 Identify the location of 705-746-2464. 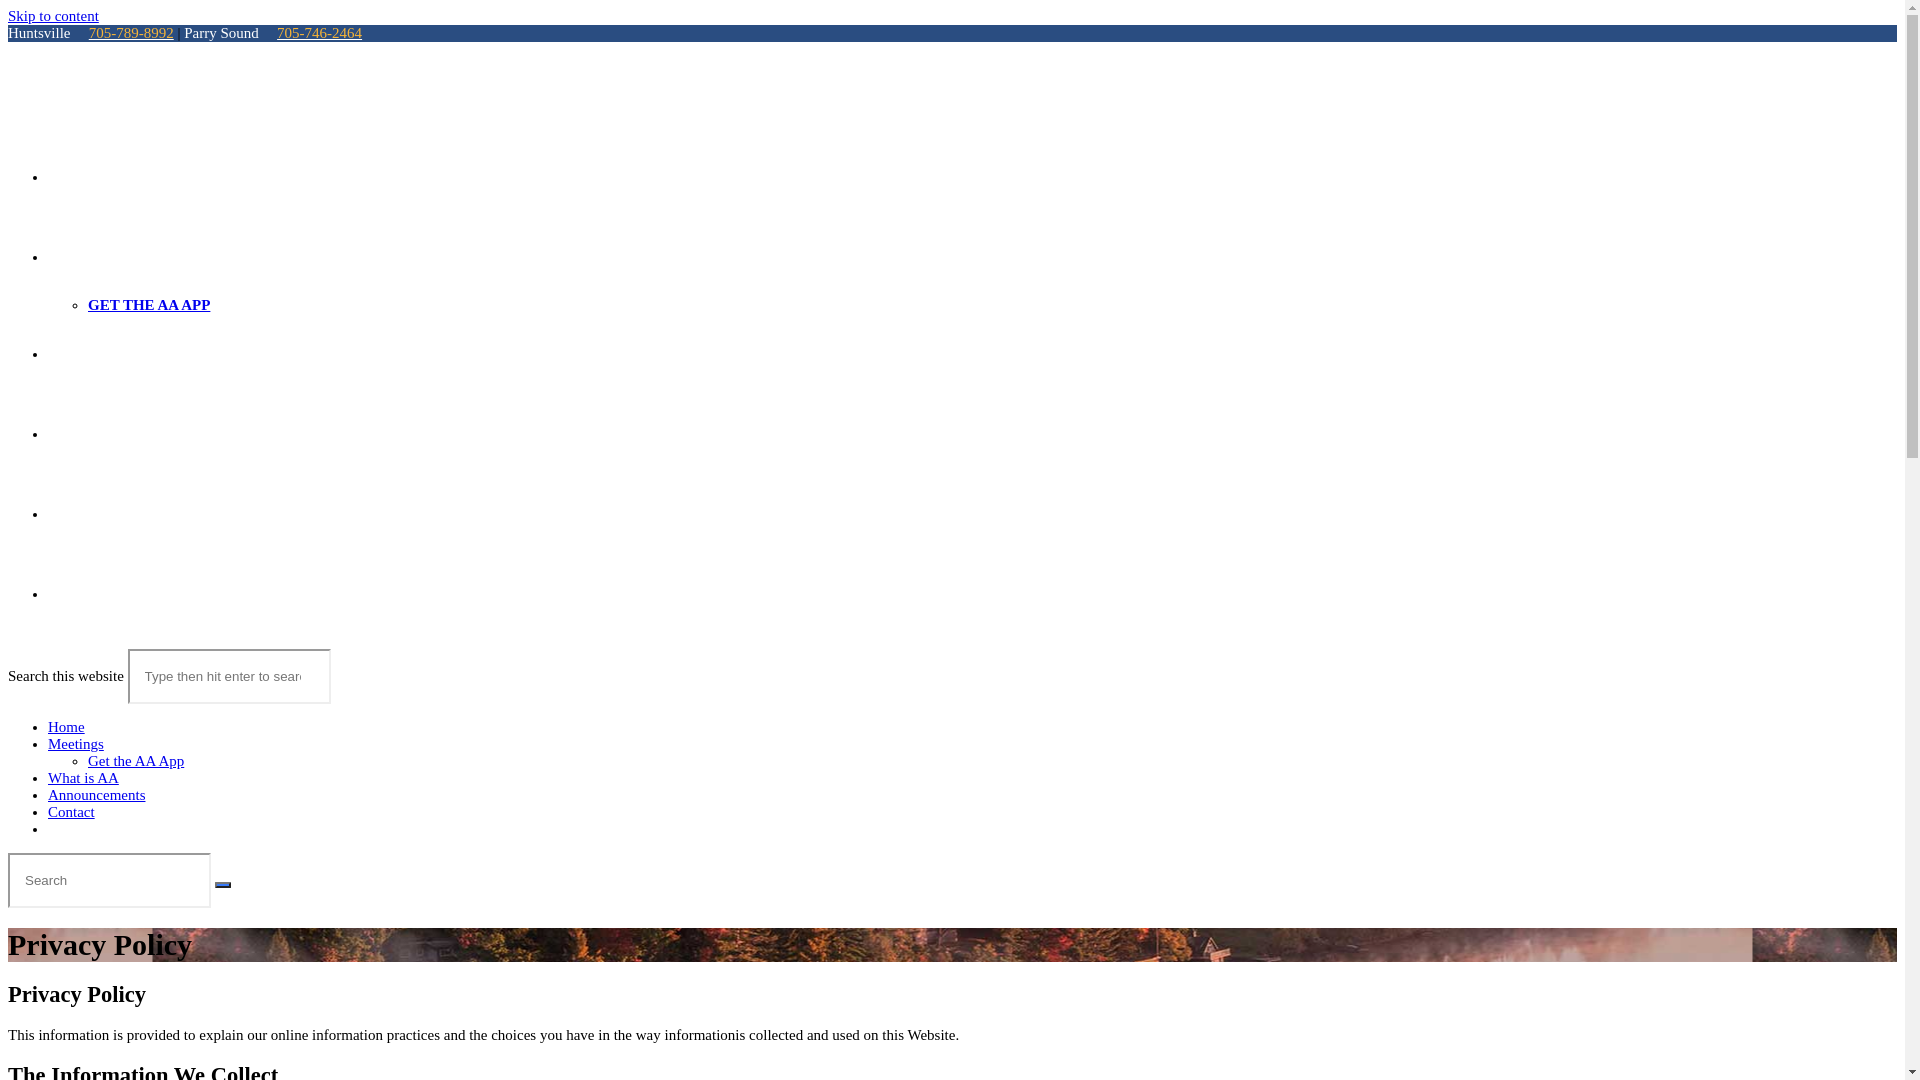
(320, 33).